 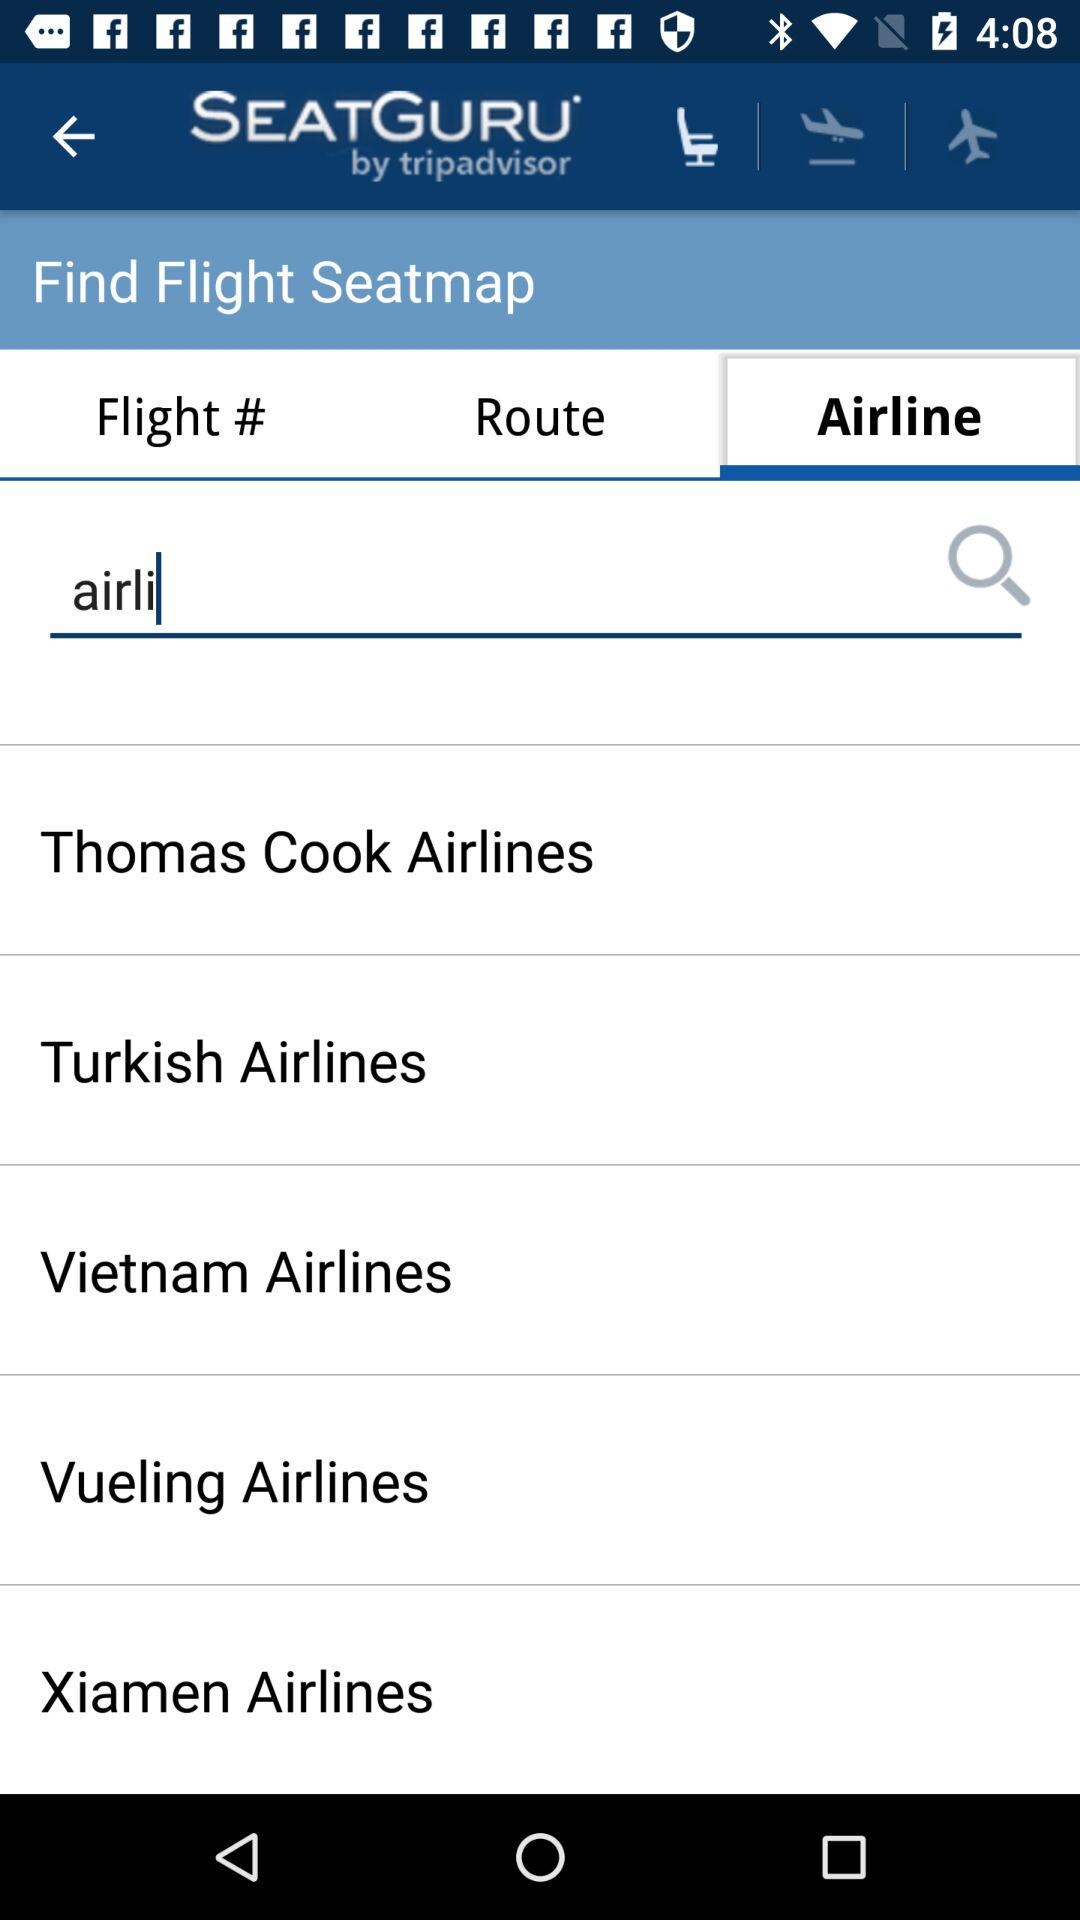 I want to click on view seating arrangements, so click(x=697, y=136).